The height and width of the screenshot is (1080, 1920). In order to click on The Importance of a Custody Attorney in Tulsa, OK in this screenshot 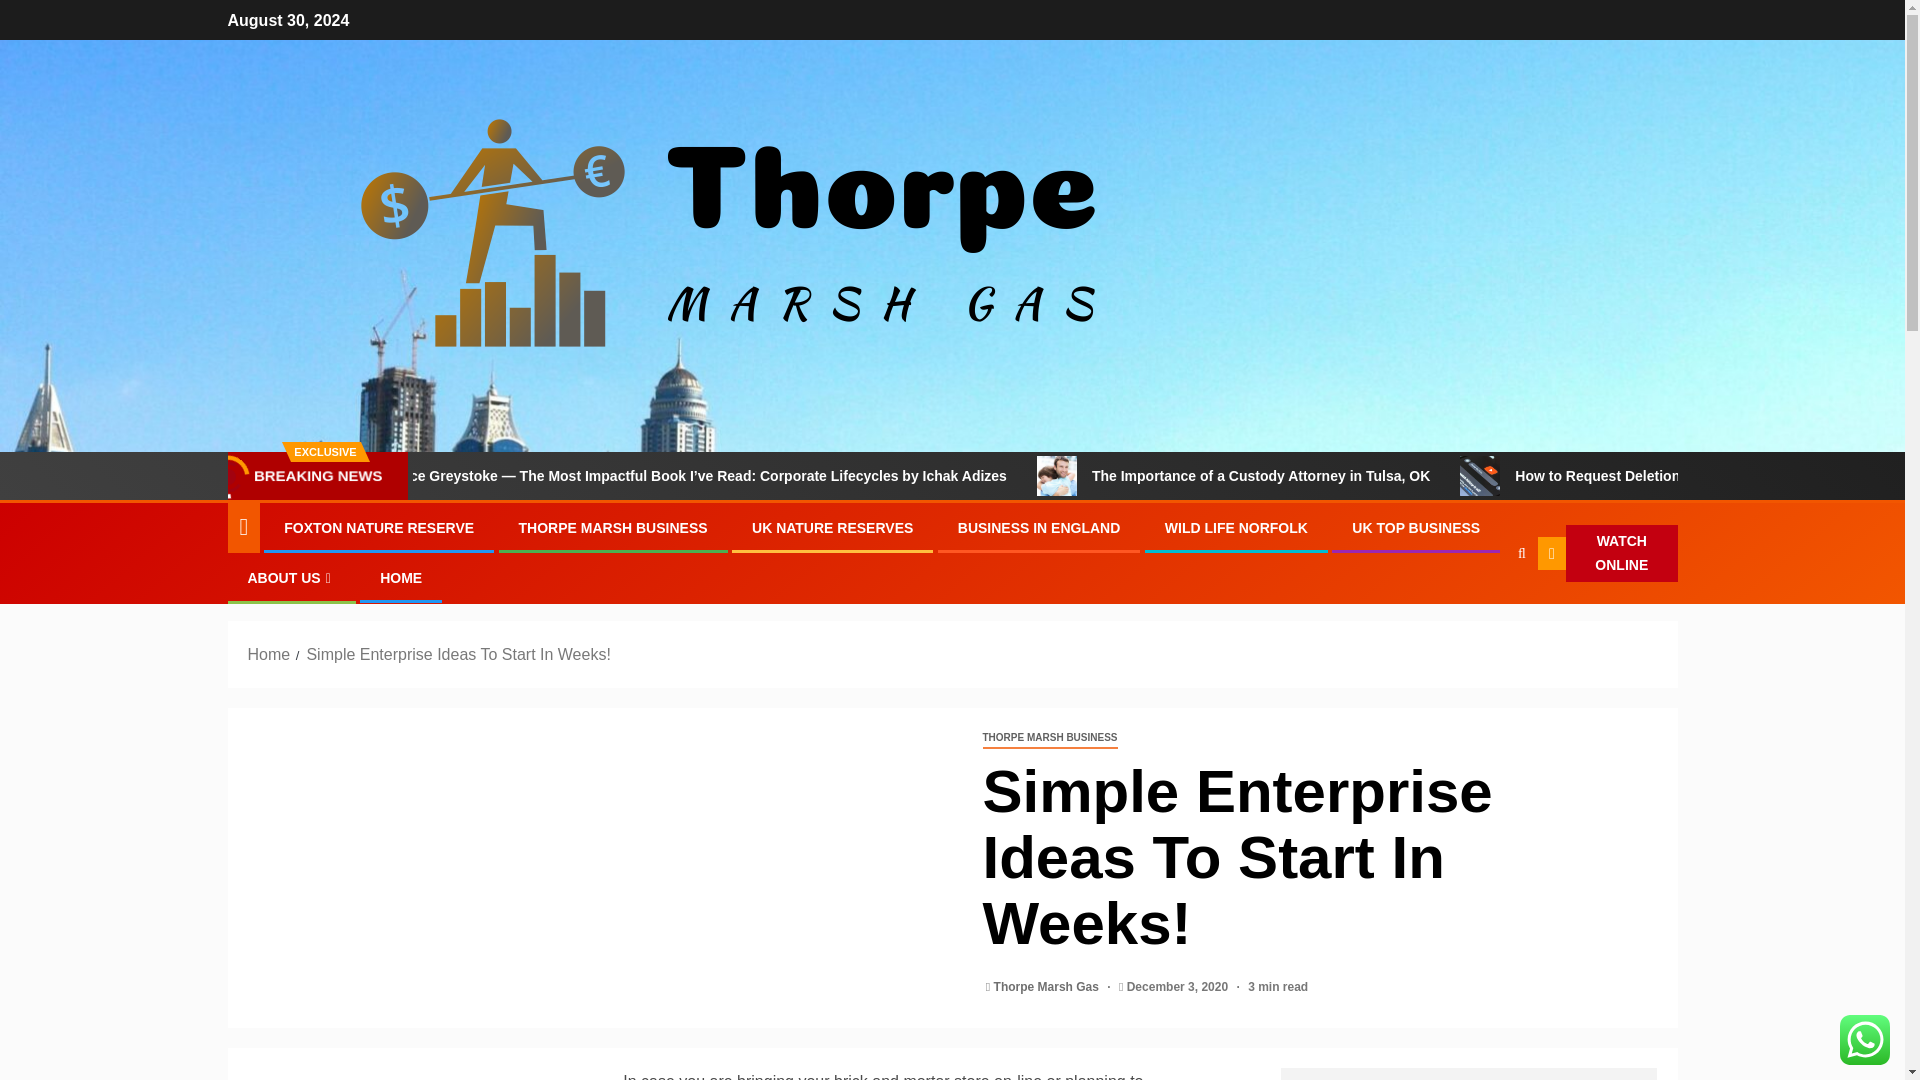, I will do `click(1164, 475)`.